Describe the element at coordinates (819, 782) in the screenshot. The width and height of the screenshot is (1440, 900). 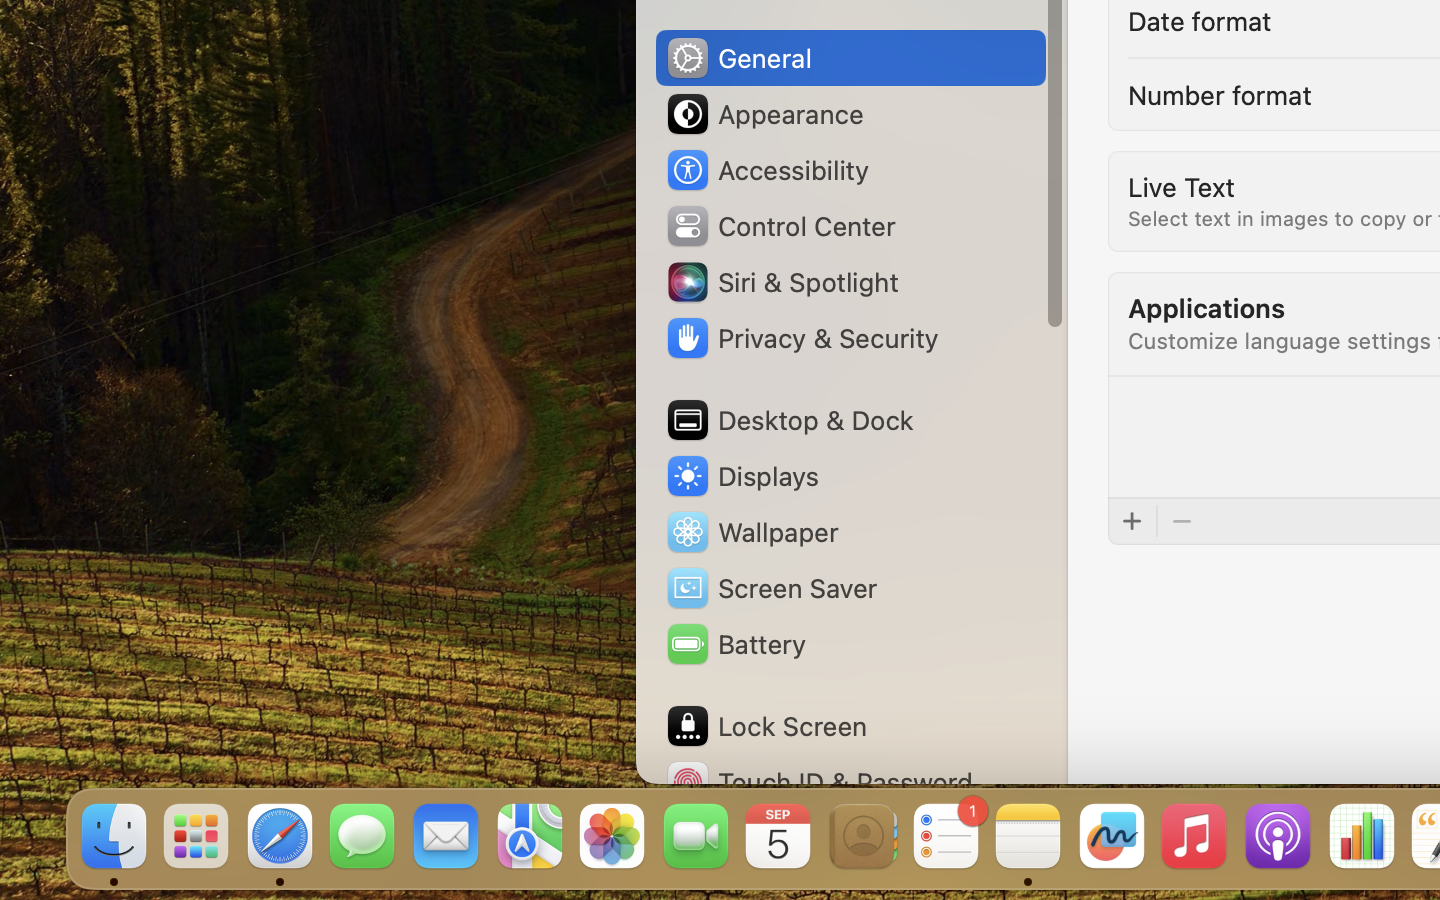
I see `Touch ID & Password` at that location.